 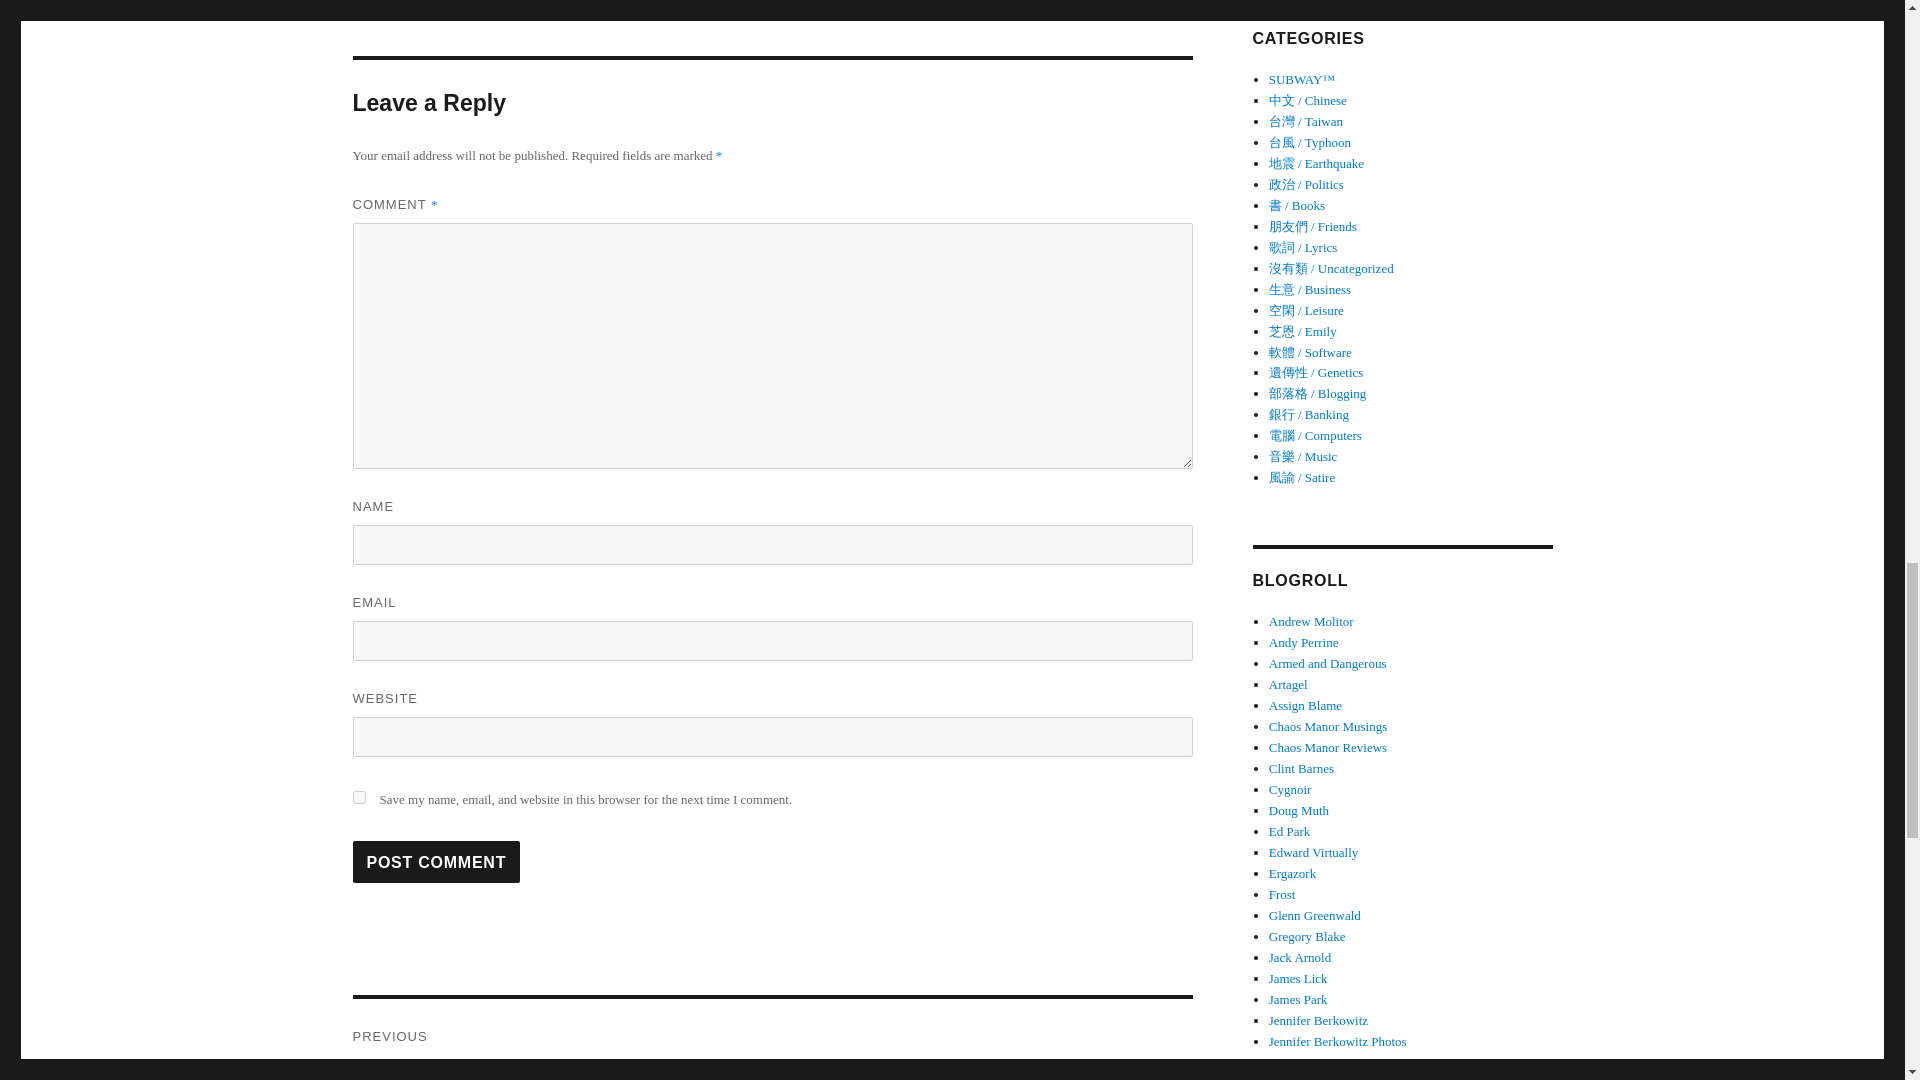 What do you see at coordinates (436, 862) in the screenshot?
I see `Post Comment` at bounding box center [436, 862].